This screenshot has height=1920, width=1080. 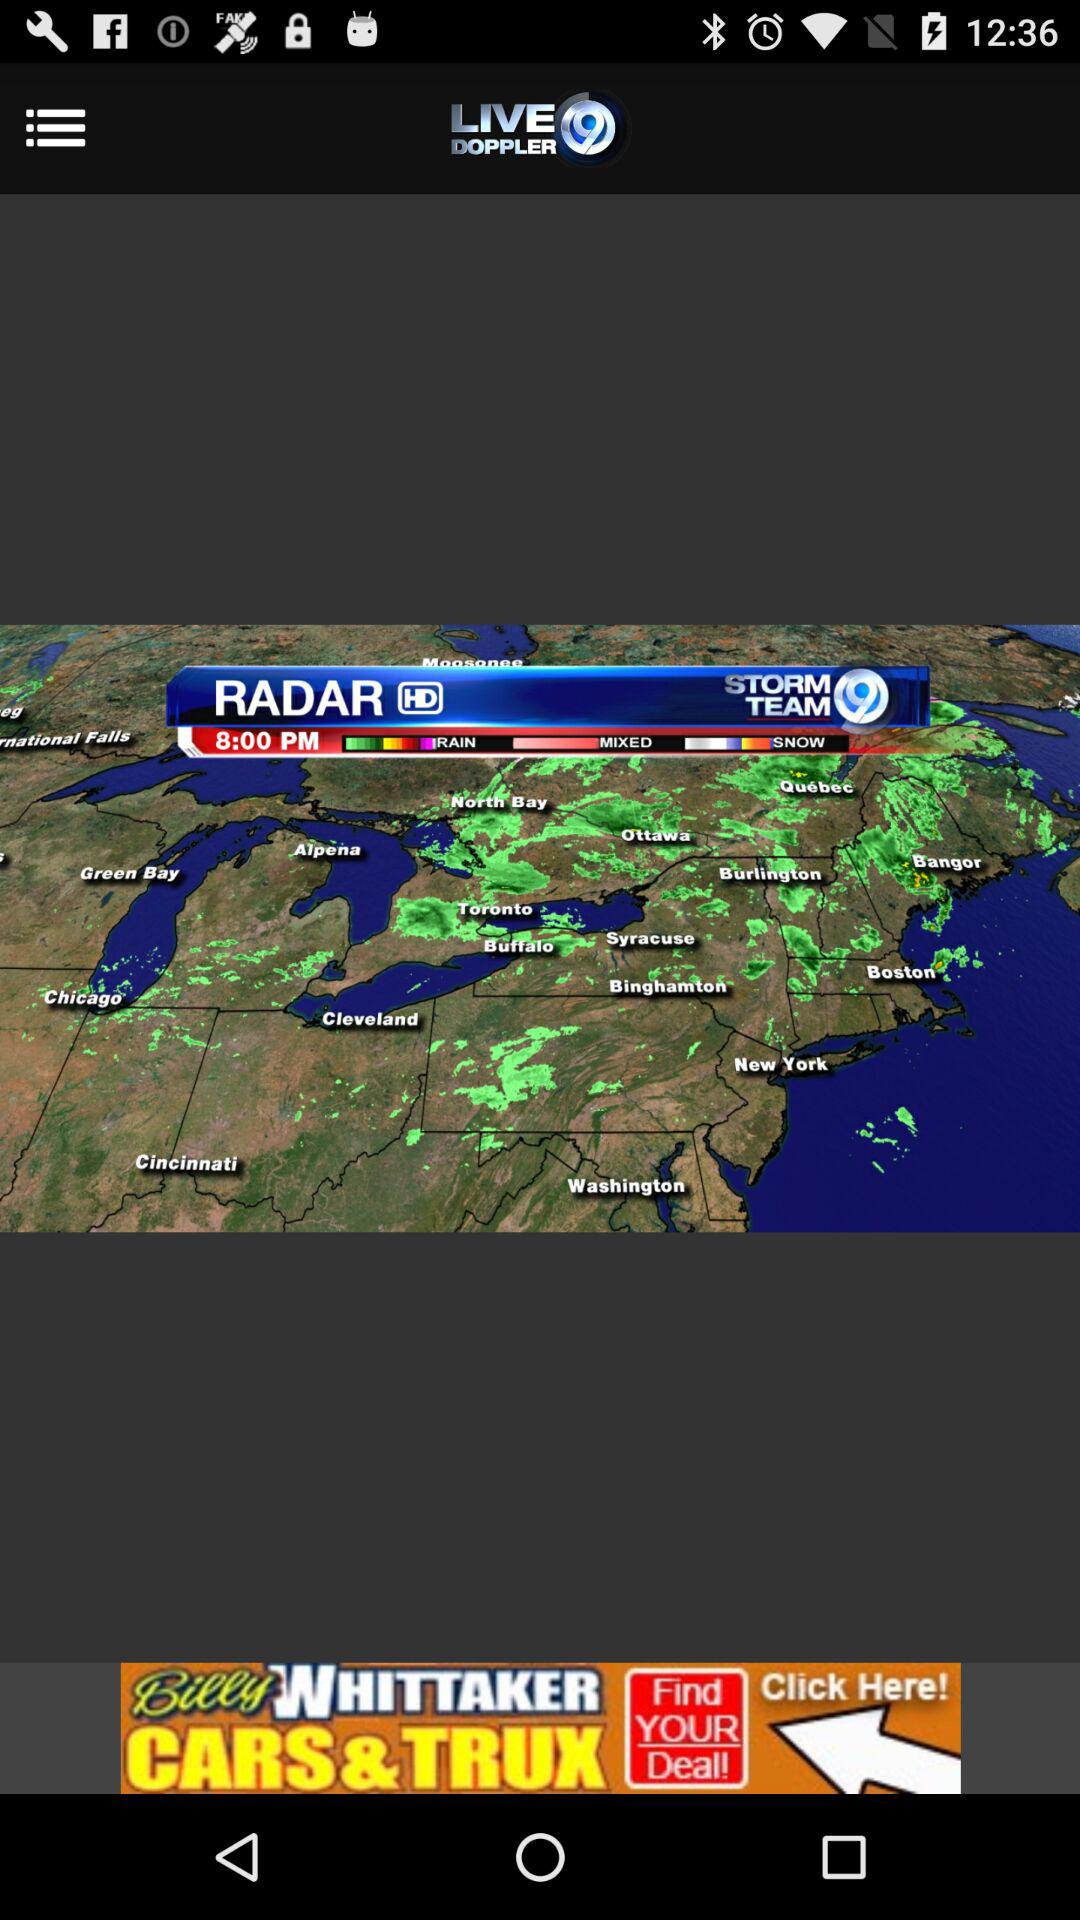 What do you see at coordinates (82, 128) in the screenshot?
I see `turn off icon at the top left corner` at bounding box center [82, 128].